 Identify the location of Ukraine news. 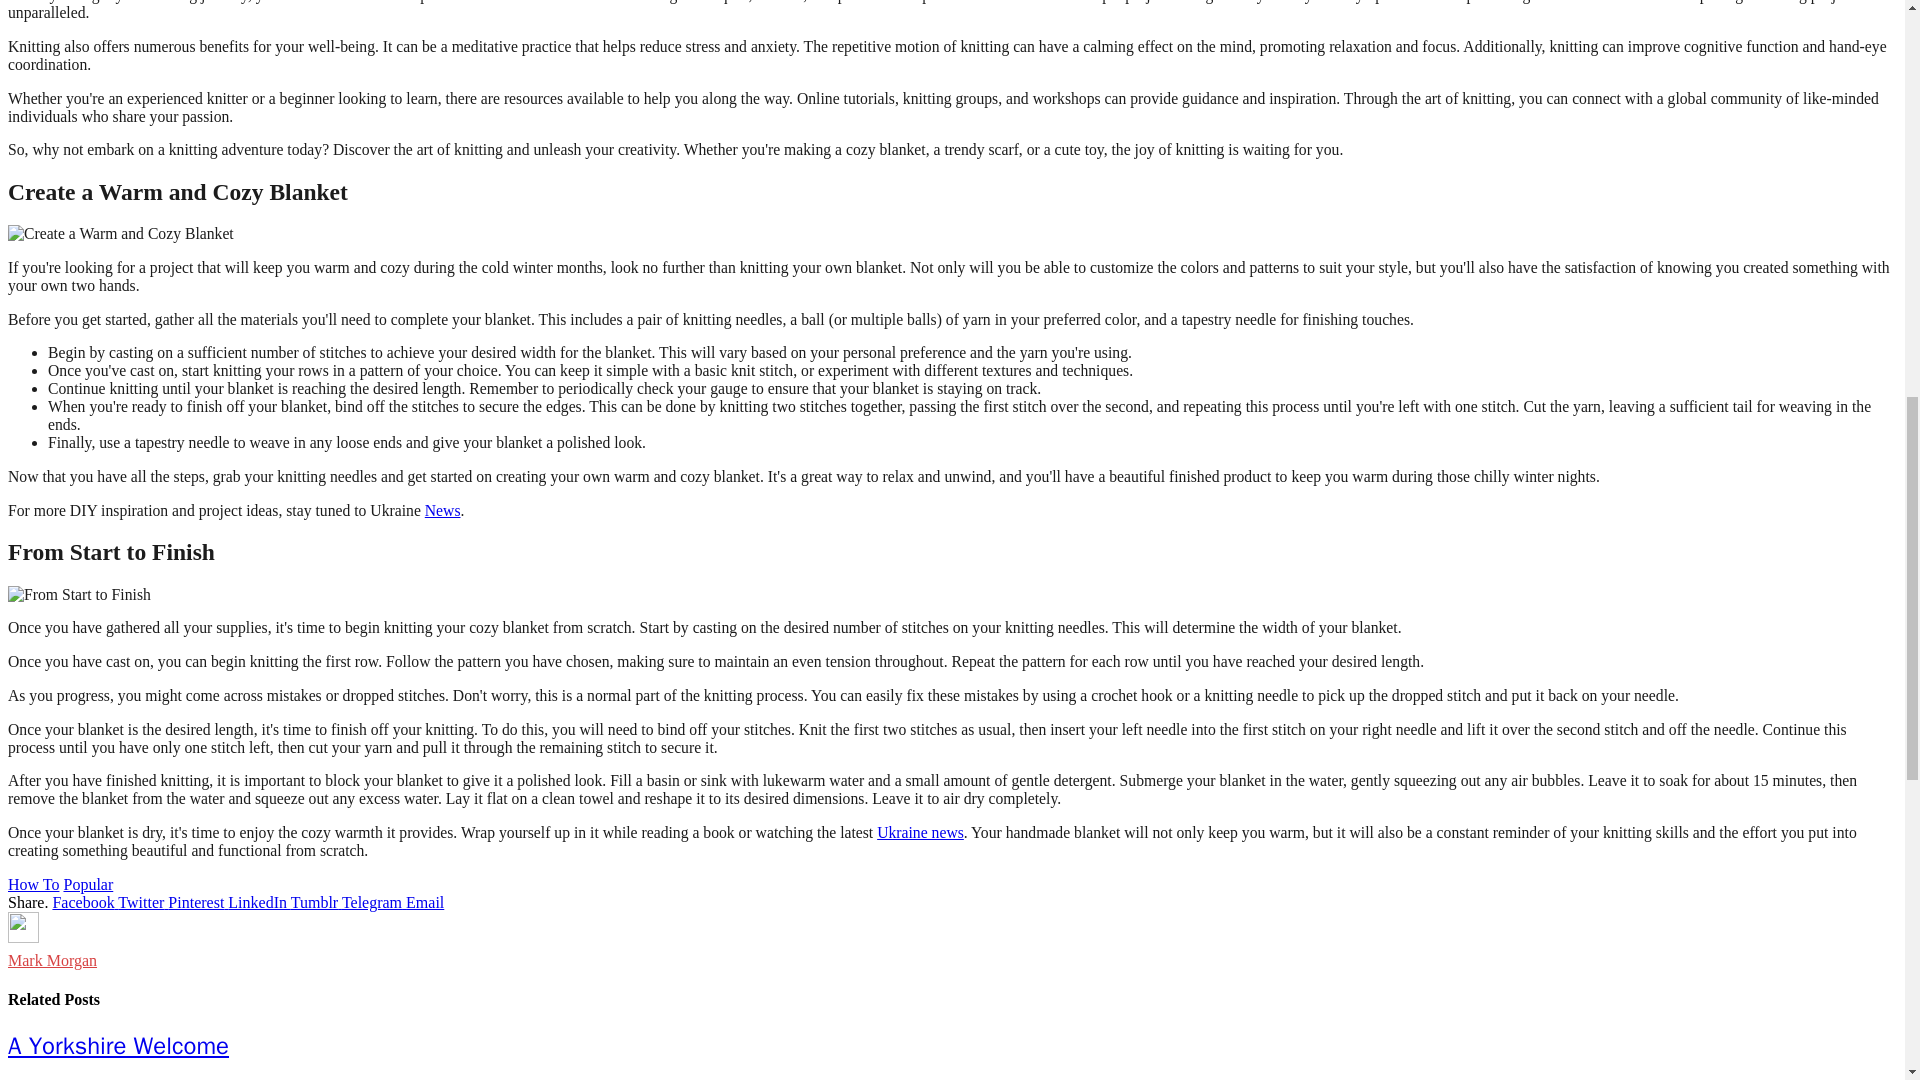
(920, 832).